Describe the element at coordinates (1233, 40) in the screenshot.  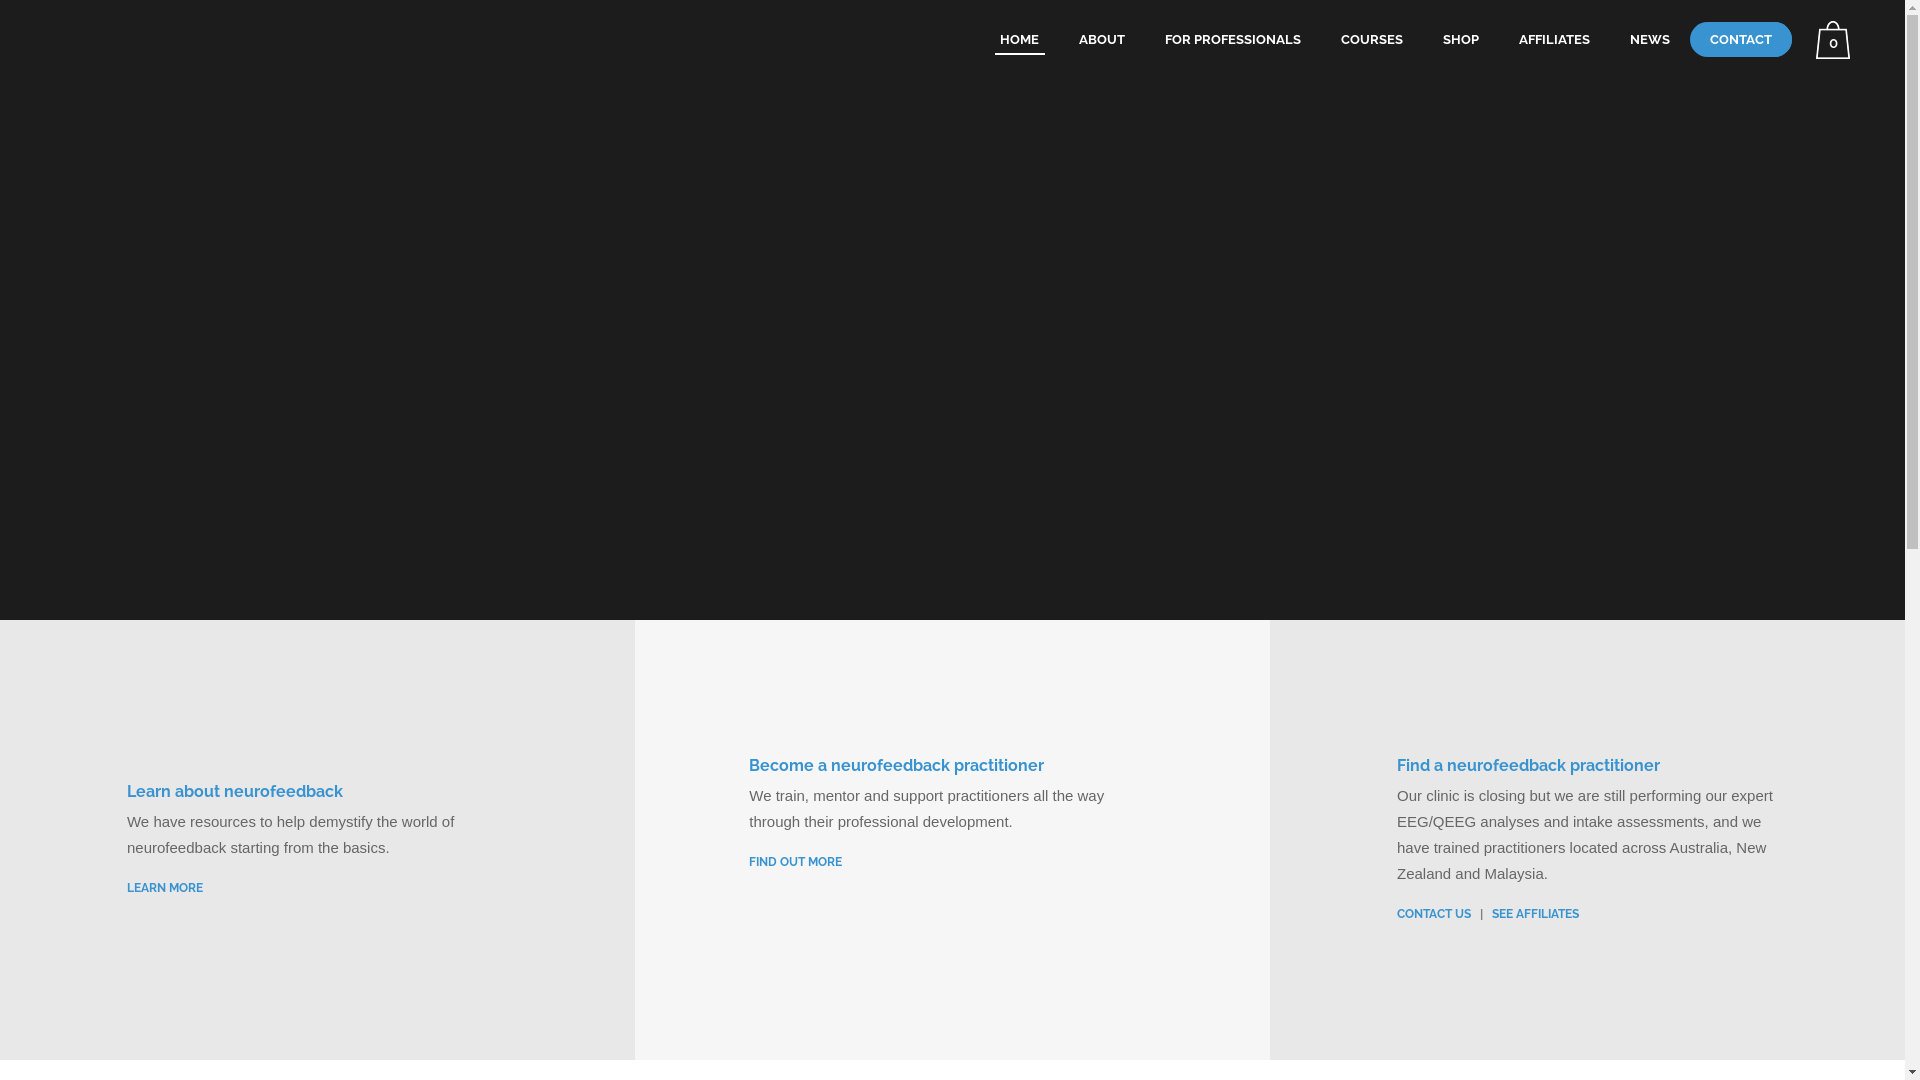
I see `FOR PROFESSIONALS` at that location.